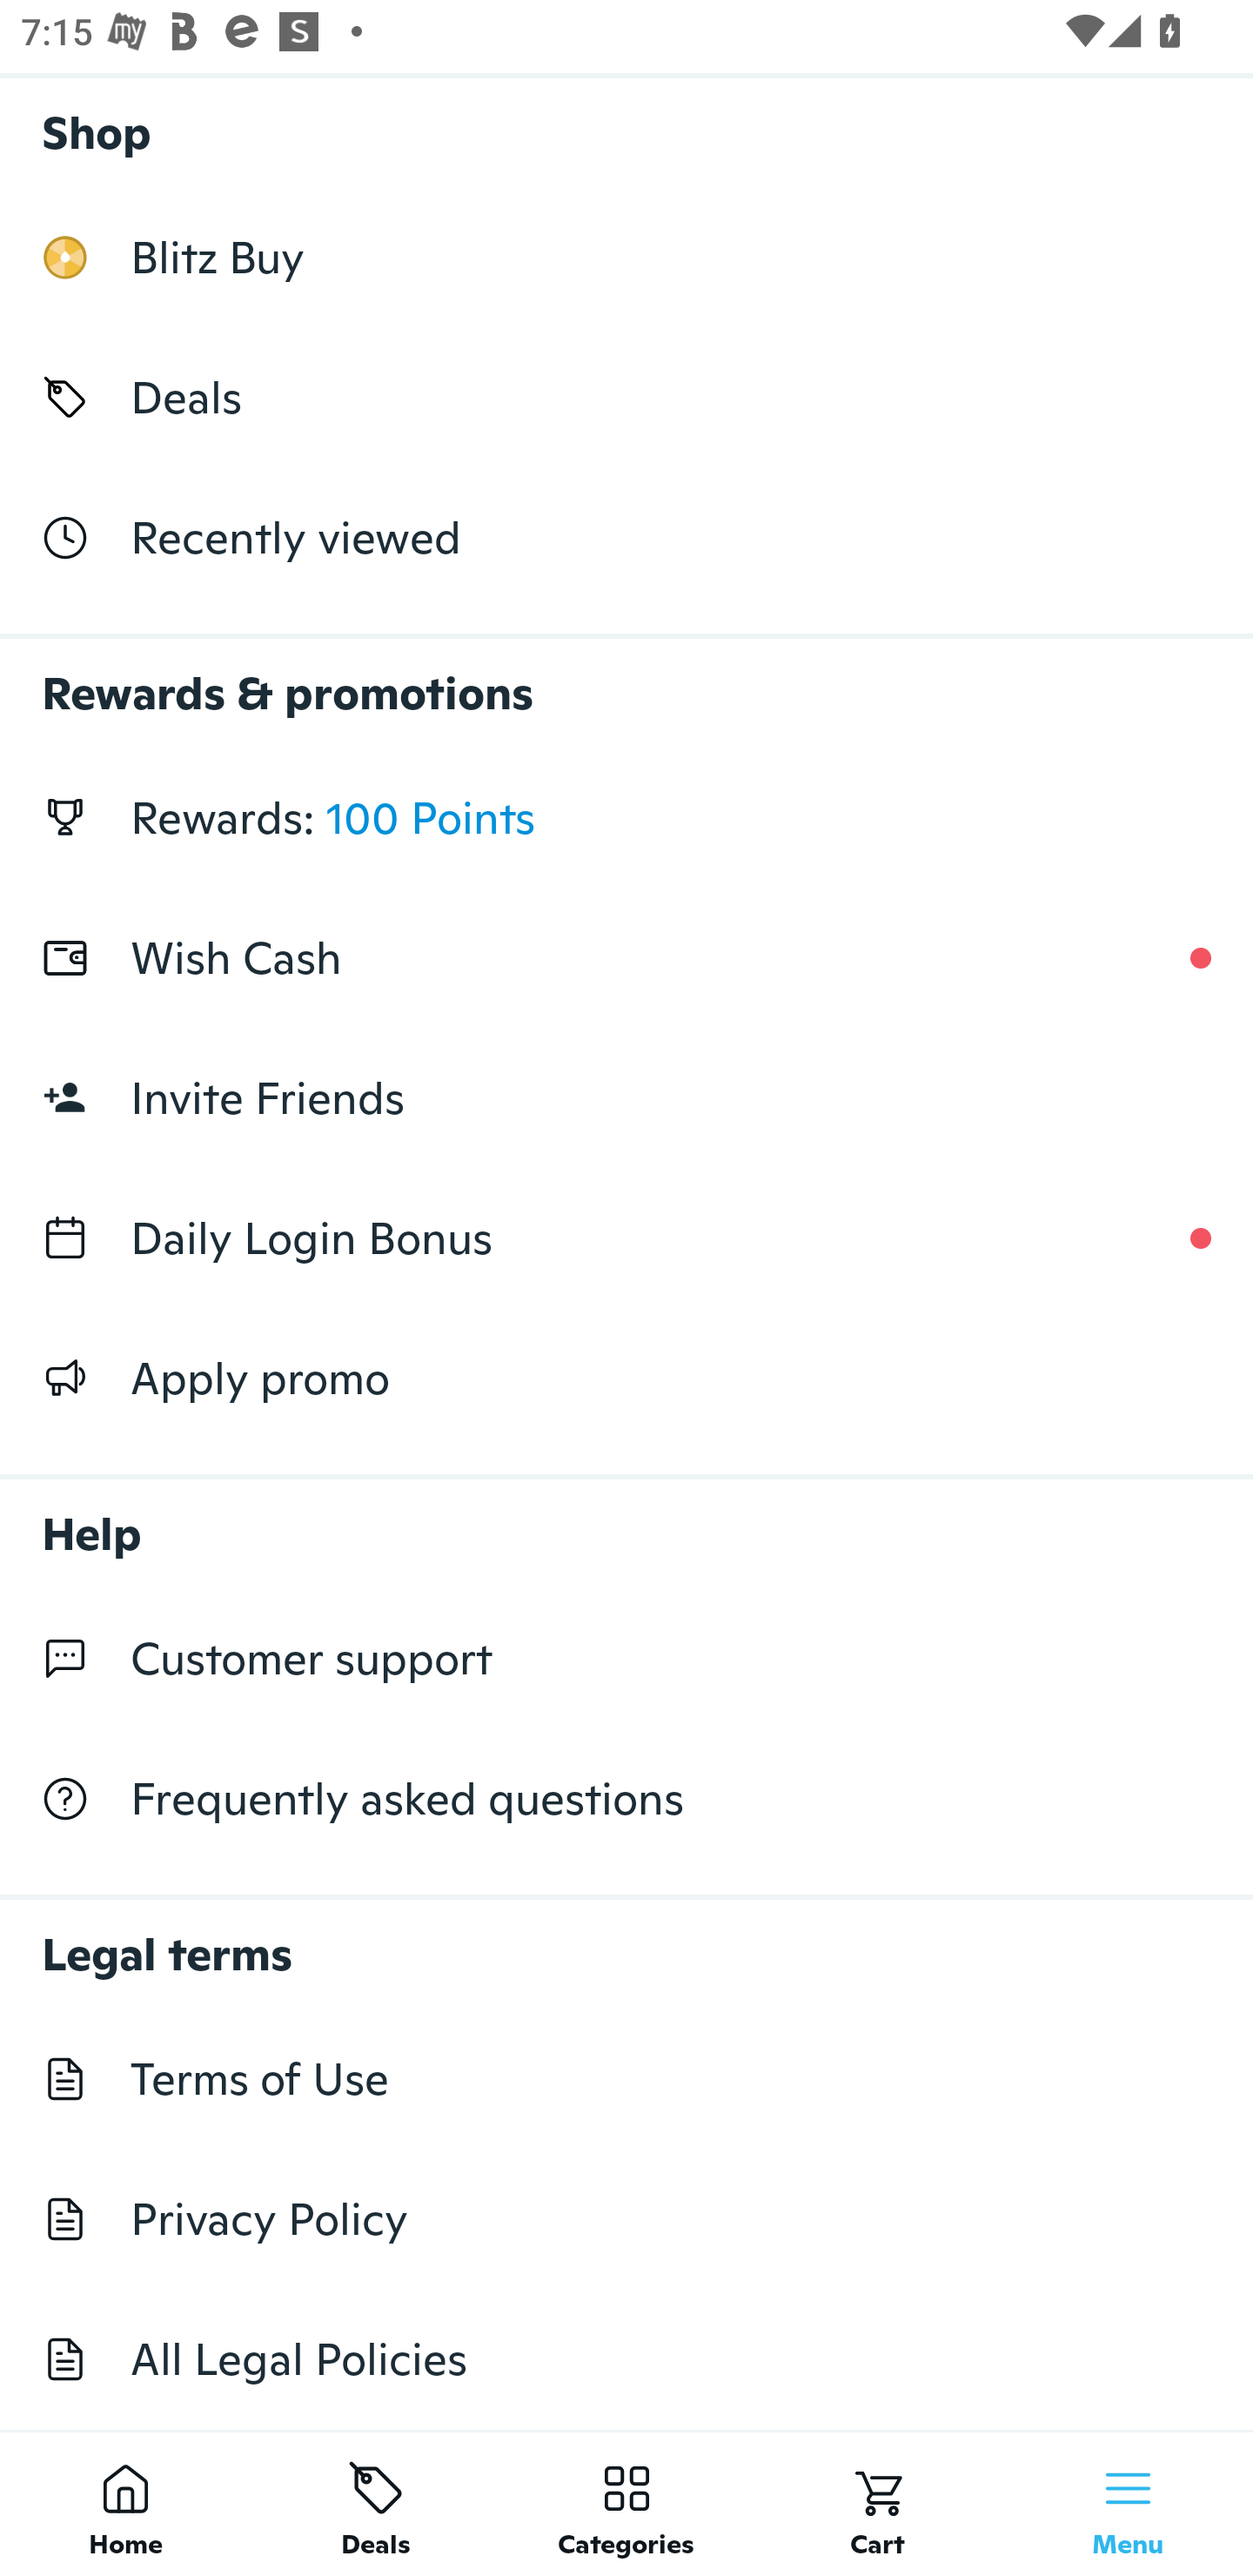 The image size is (1253, 2576). What do you see at coordinates (626, 958) in the screenshot?
I see `Wish Cash` at bounding box center [626, 958].